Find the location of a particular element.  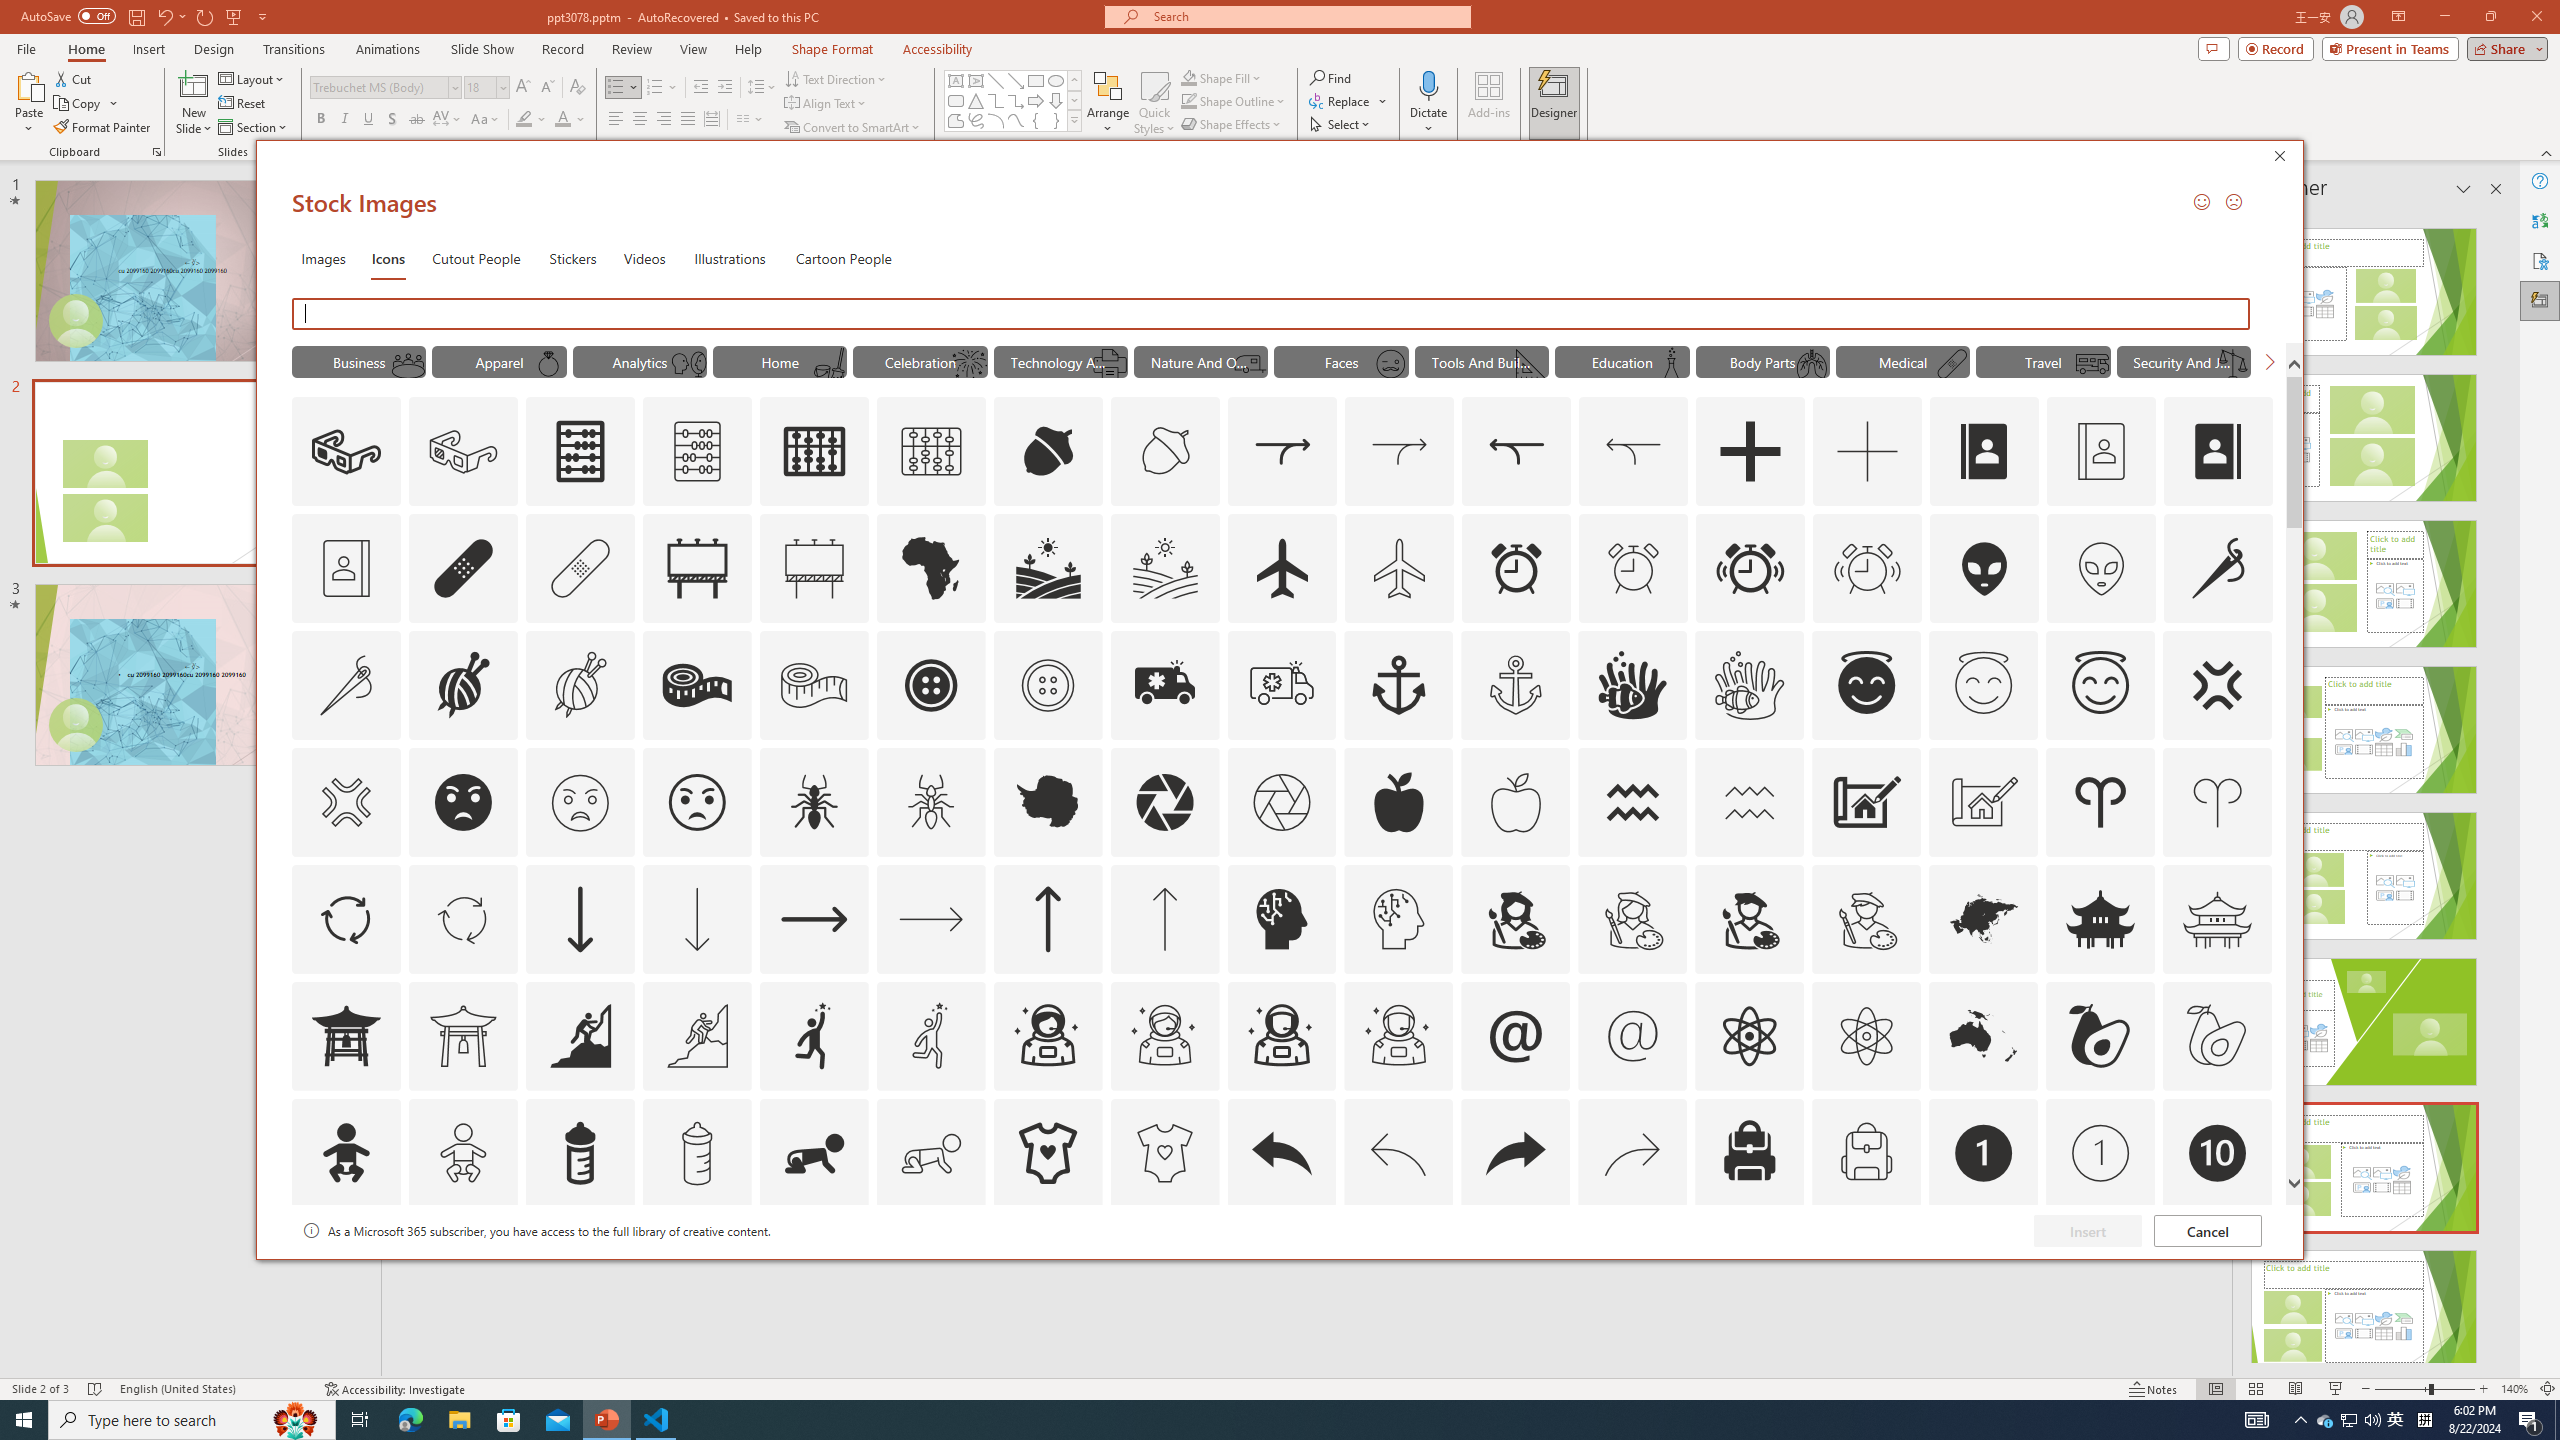

"Tools And Building" Icons. is located at coordinates (1482, 361).